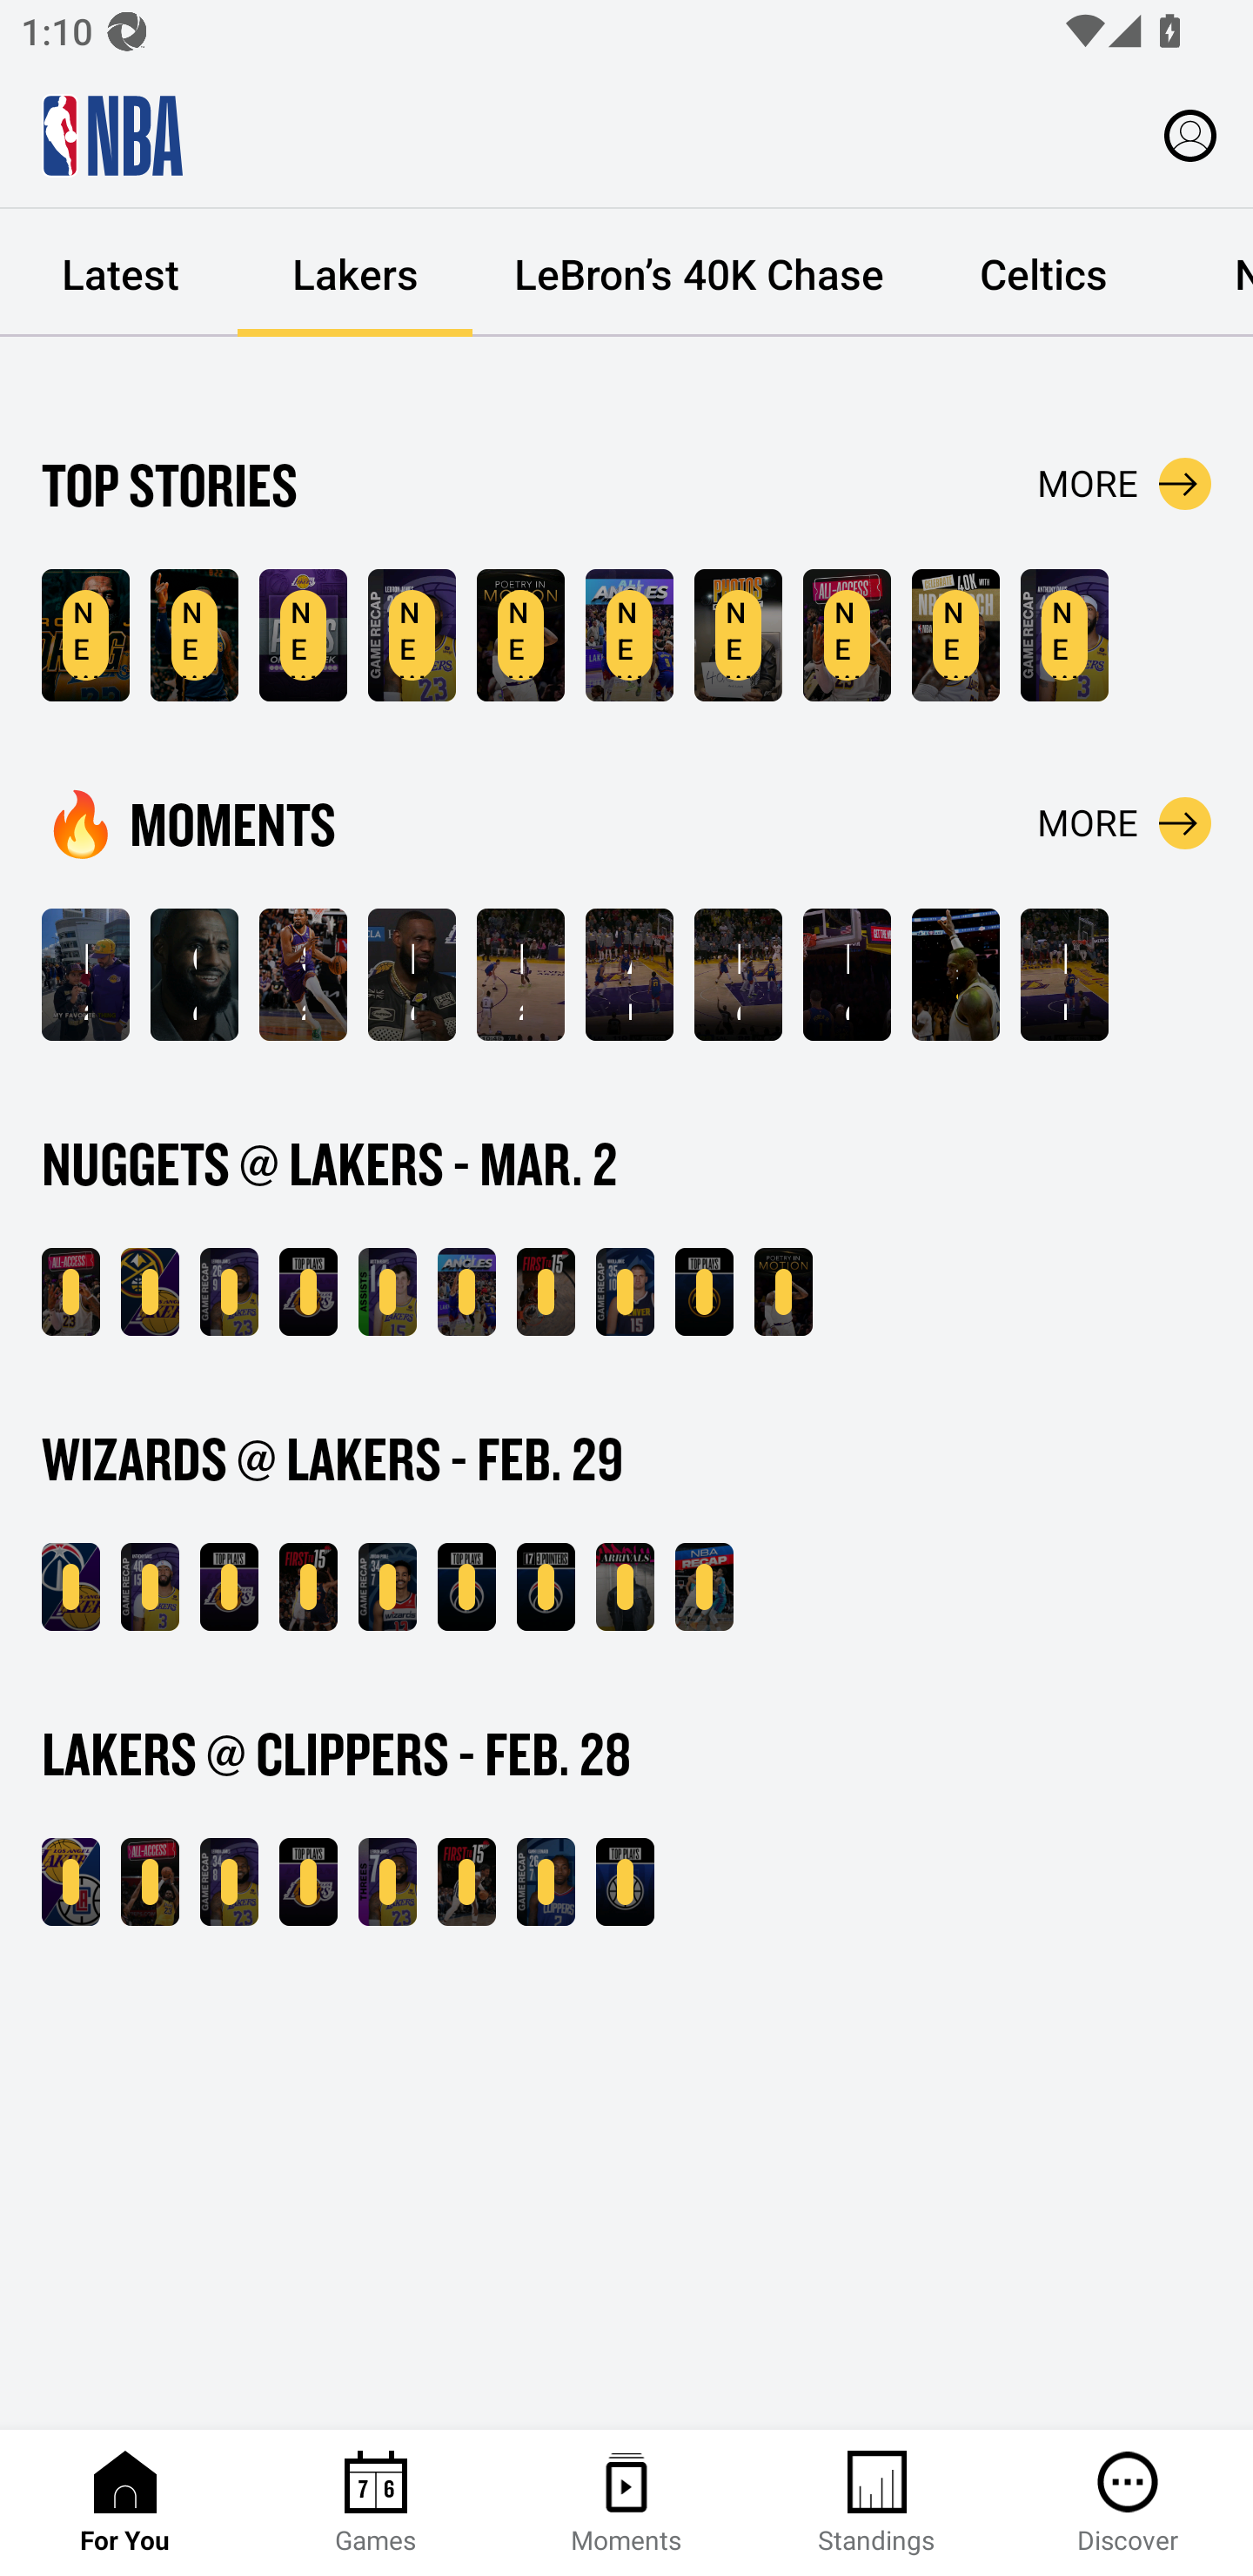 The height and width of the screenshot is (2576, 1253). I want to click on NEW Highlights From LeBron James' 26-Point Game, so click(229, 1291).